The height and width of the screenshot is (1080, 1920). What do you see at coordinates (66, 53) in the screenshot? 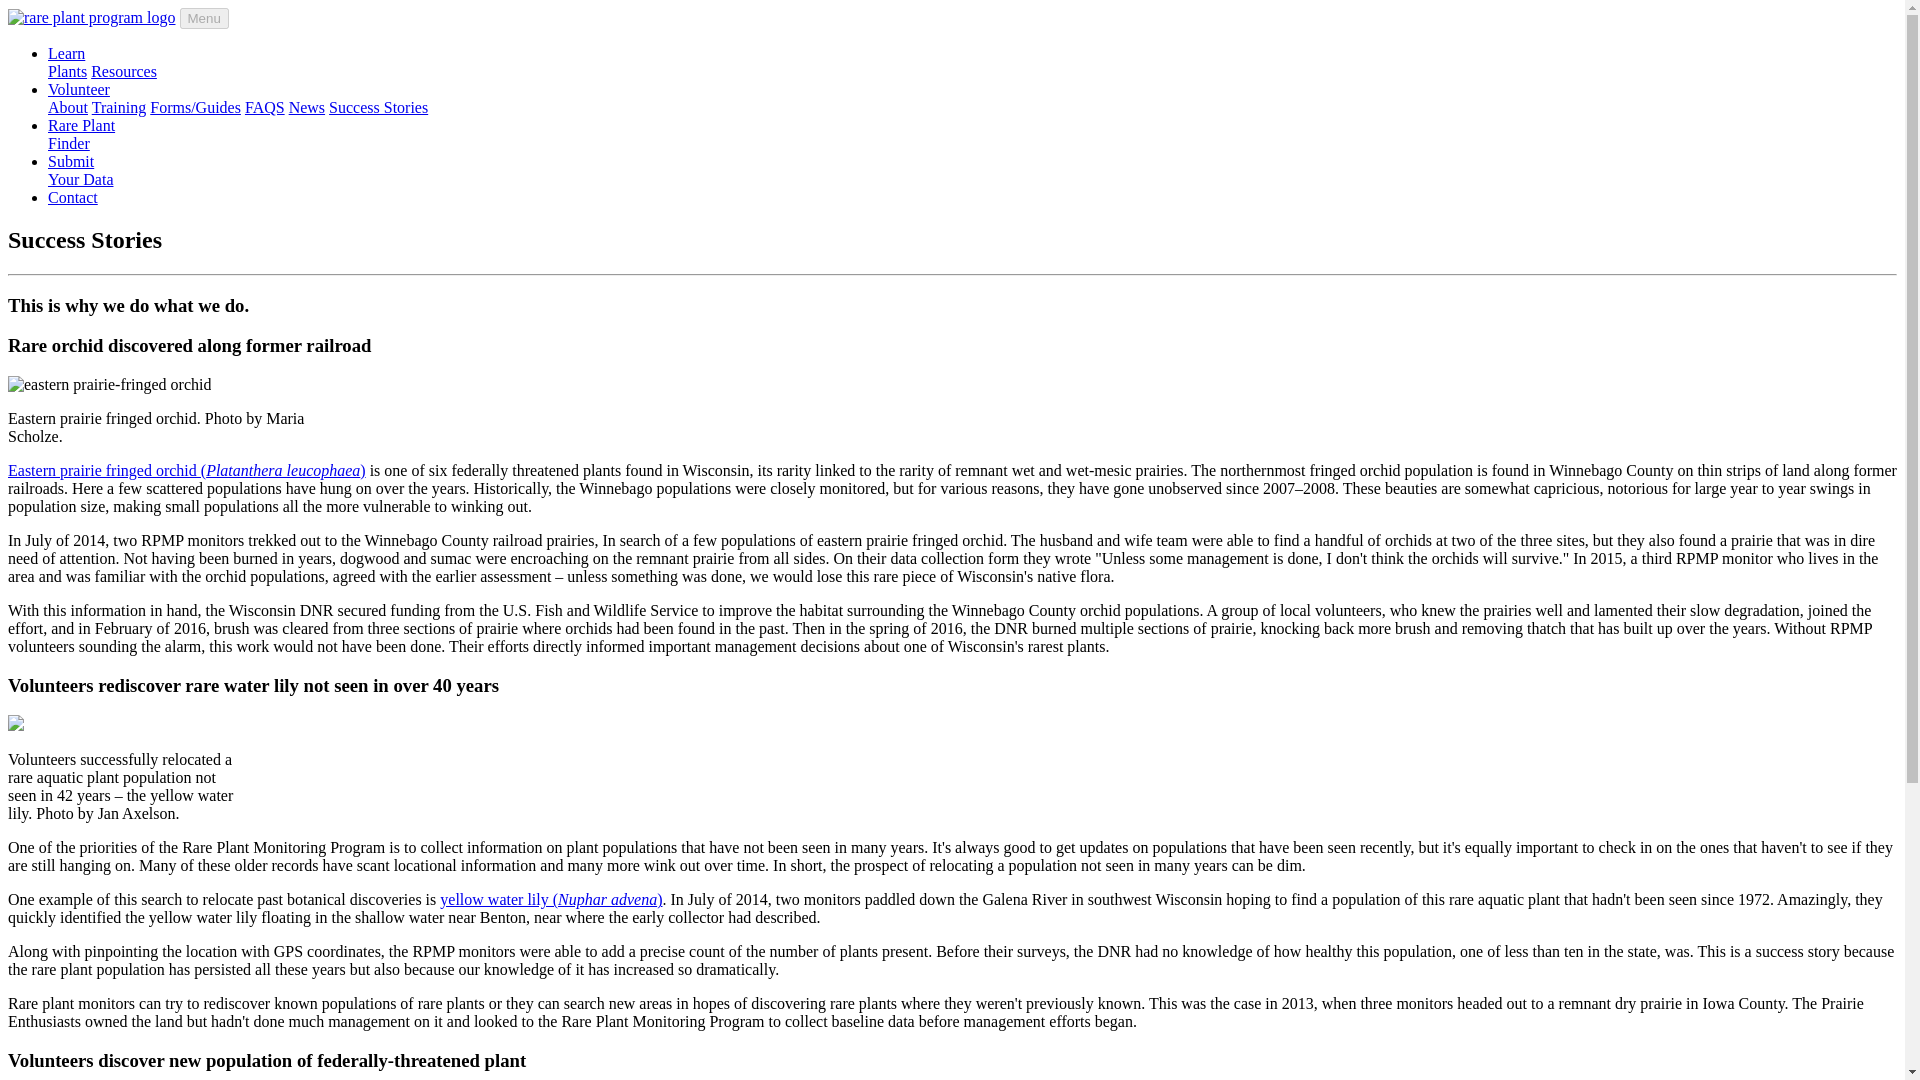
I see `About` at bounding box center [66, 53].